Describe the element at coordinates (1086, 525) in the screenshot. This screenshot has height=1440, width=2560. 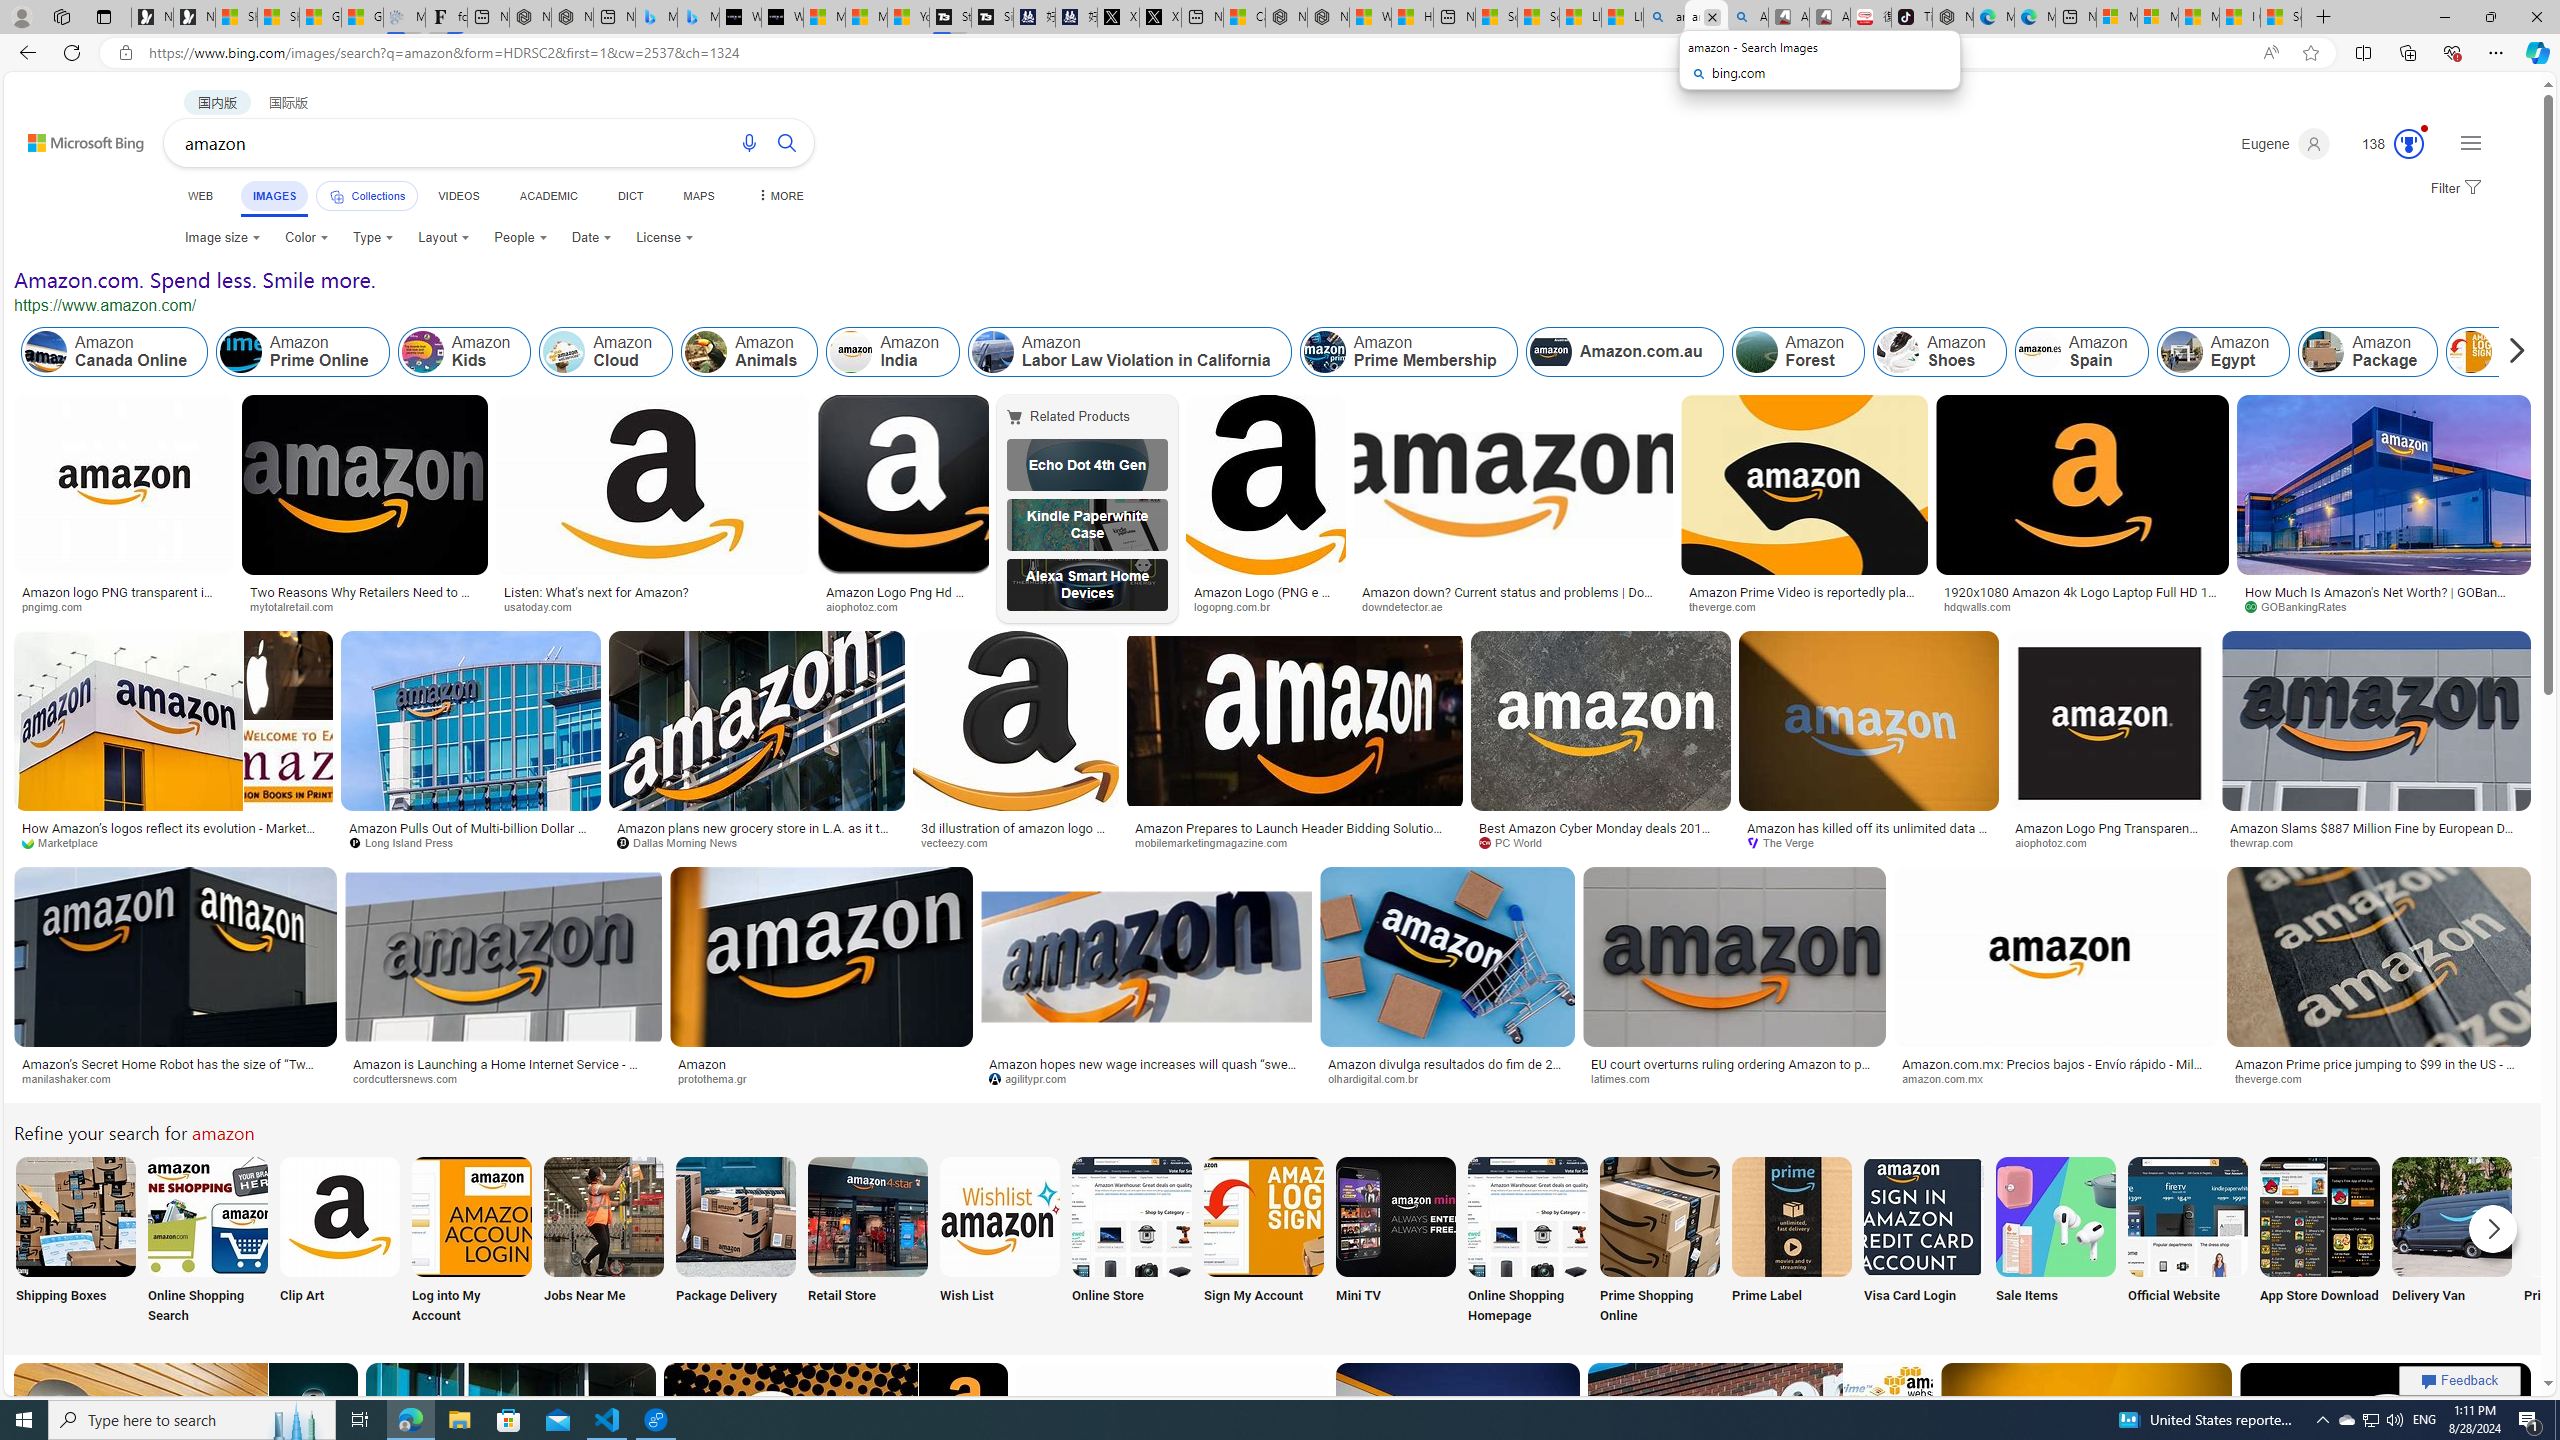
I see `Kindle Paperwhite Case` at that location.